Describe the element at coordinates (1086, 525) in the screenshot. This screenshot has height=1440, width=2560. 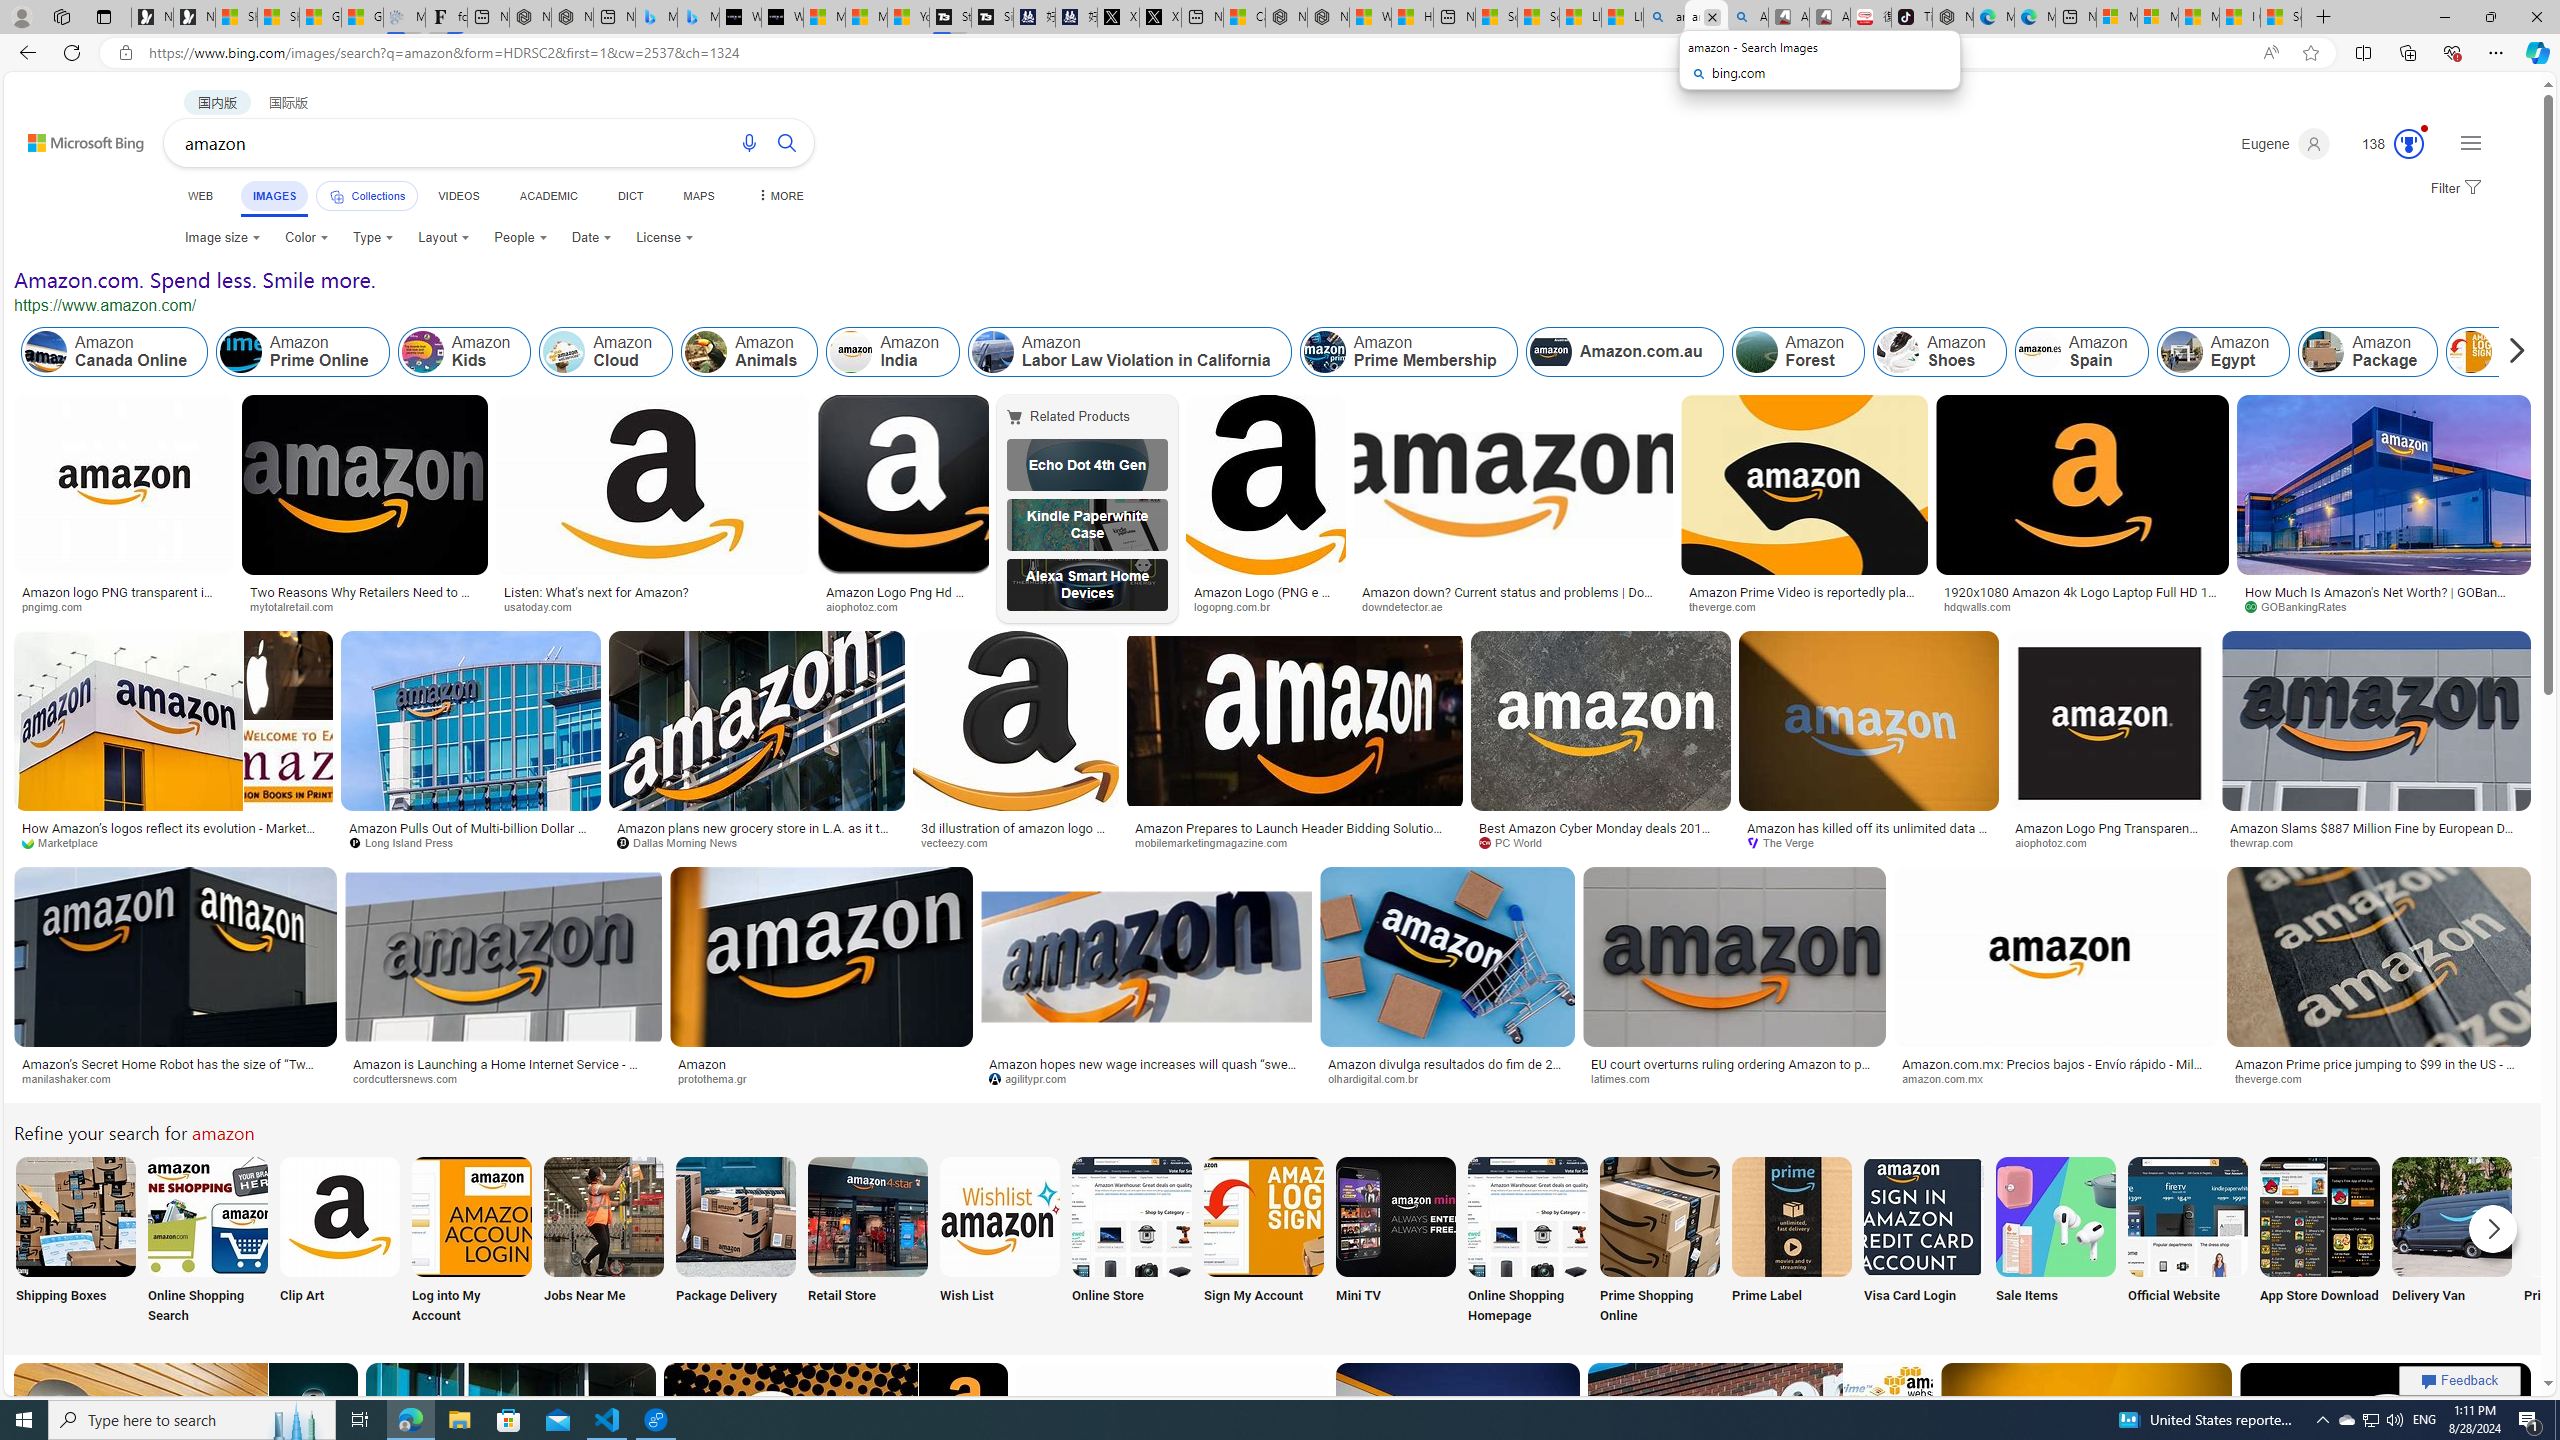
I see `Kindle Paperwhite Case` at that location.